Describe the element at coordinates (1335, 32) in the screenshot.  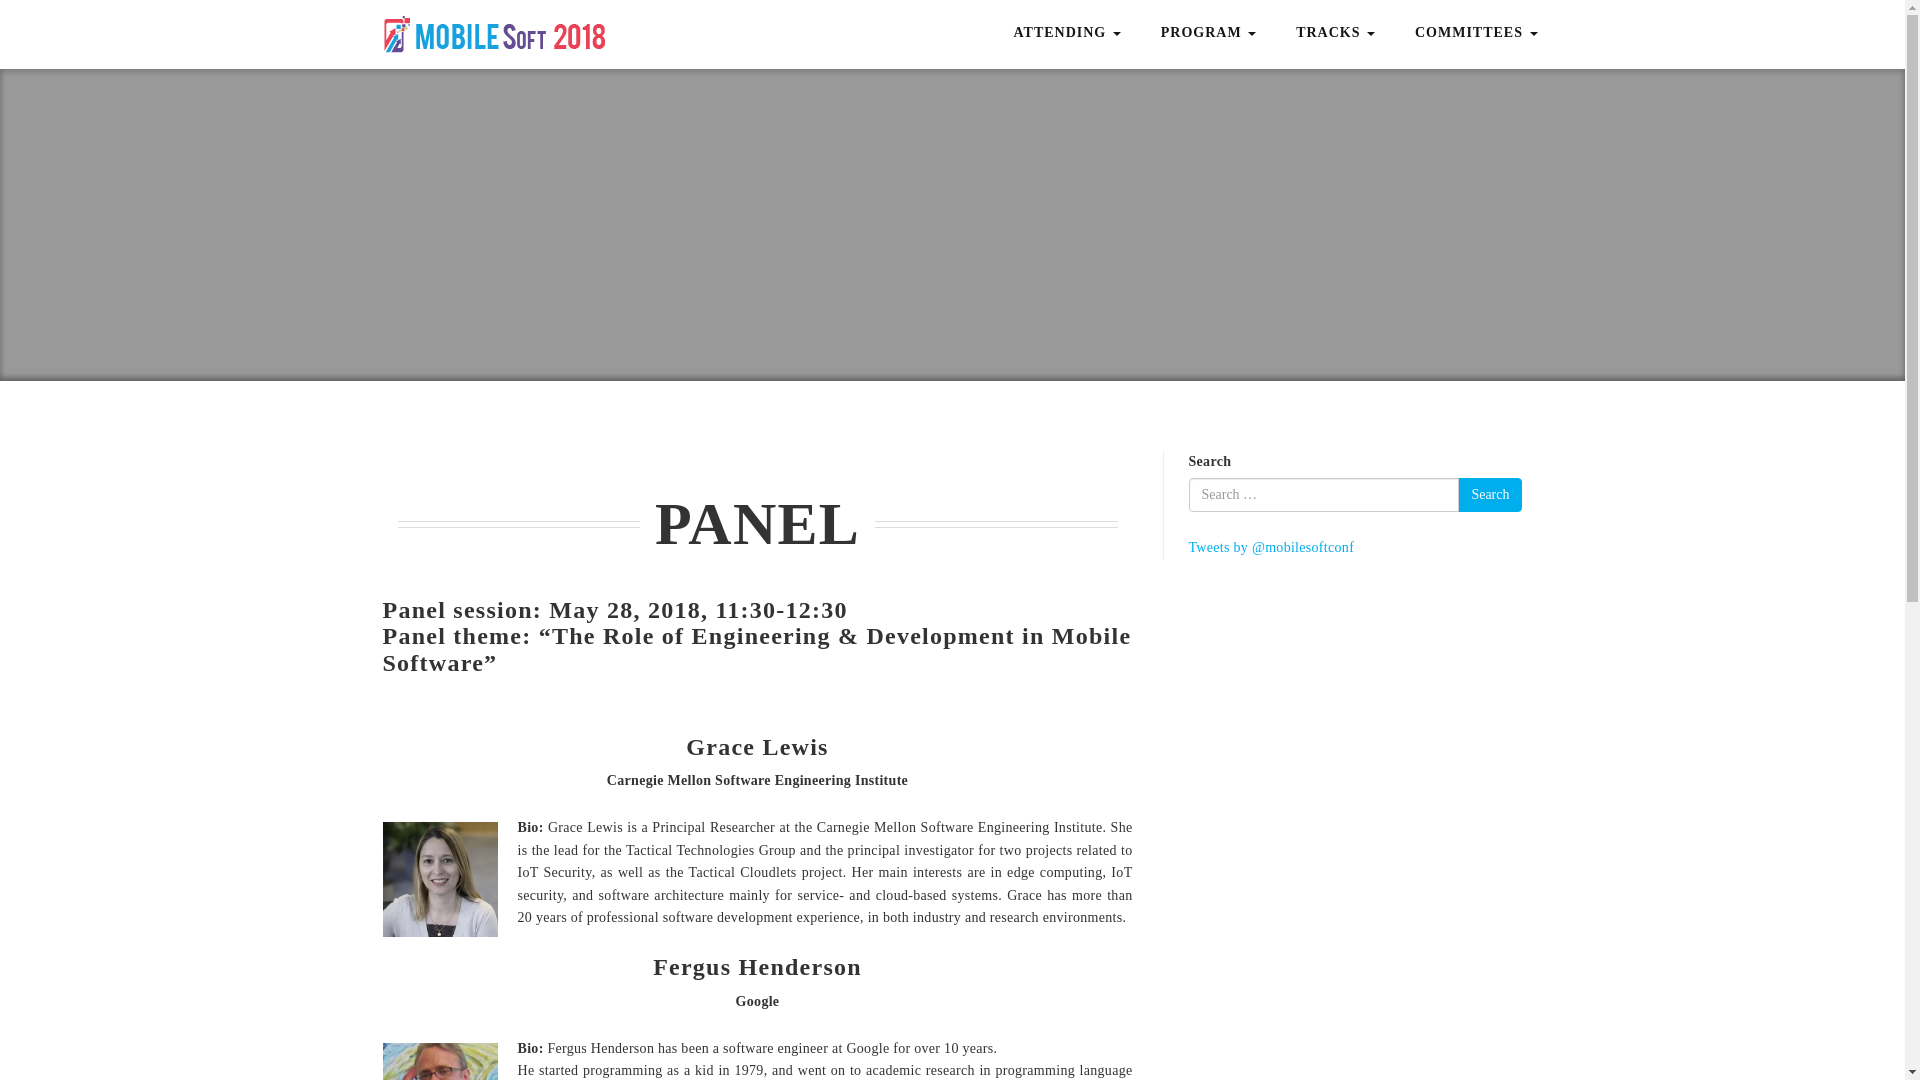
I see `Tracks` at that location.